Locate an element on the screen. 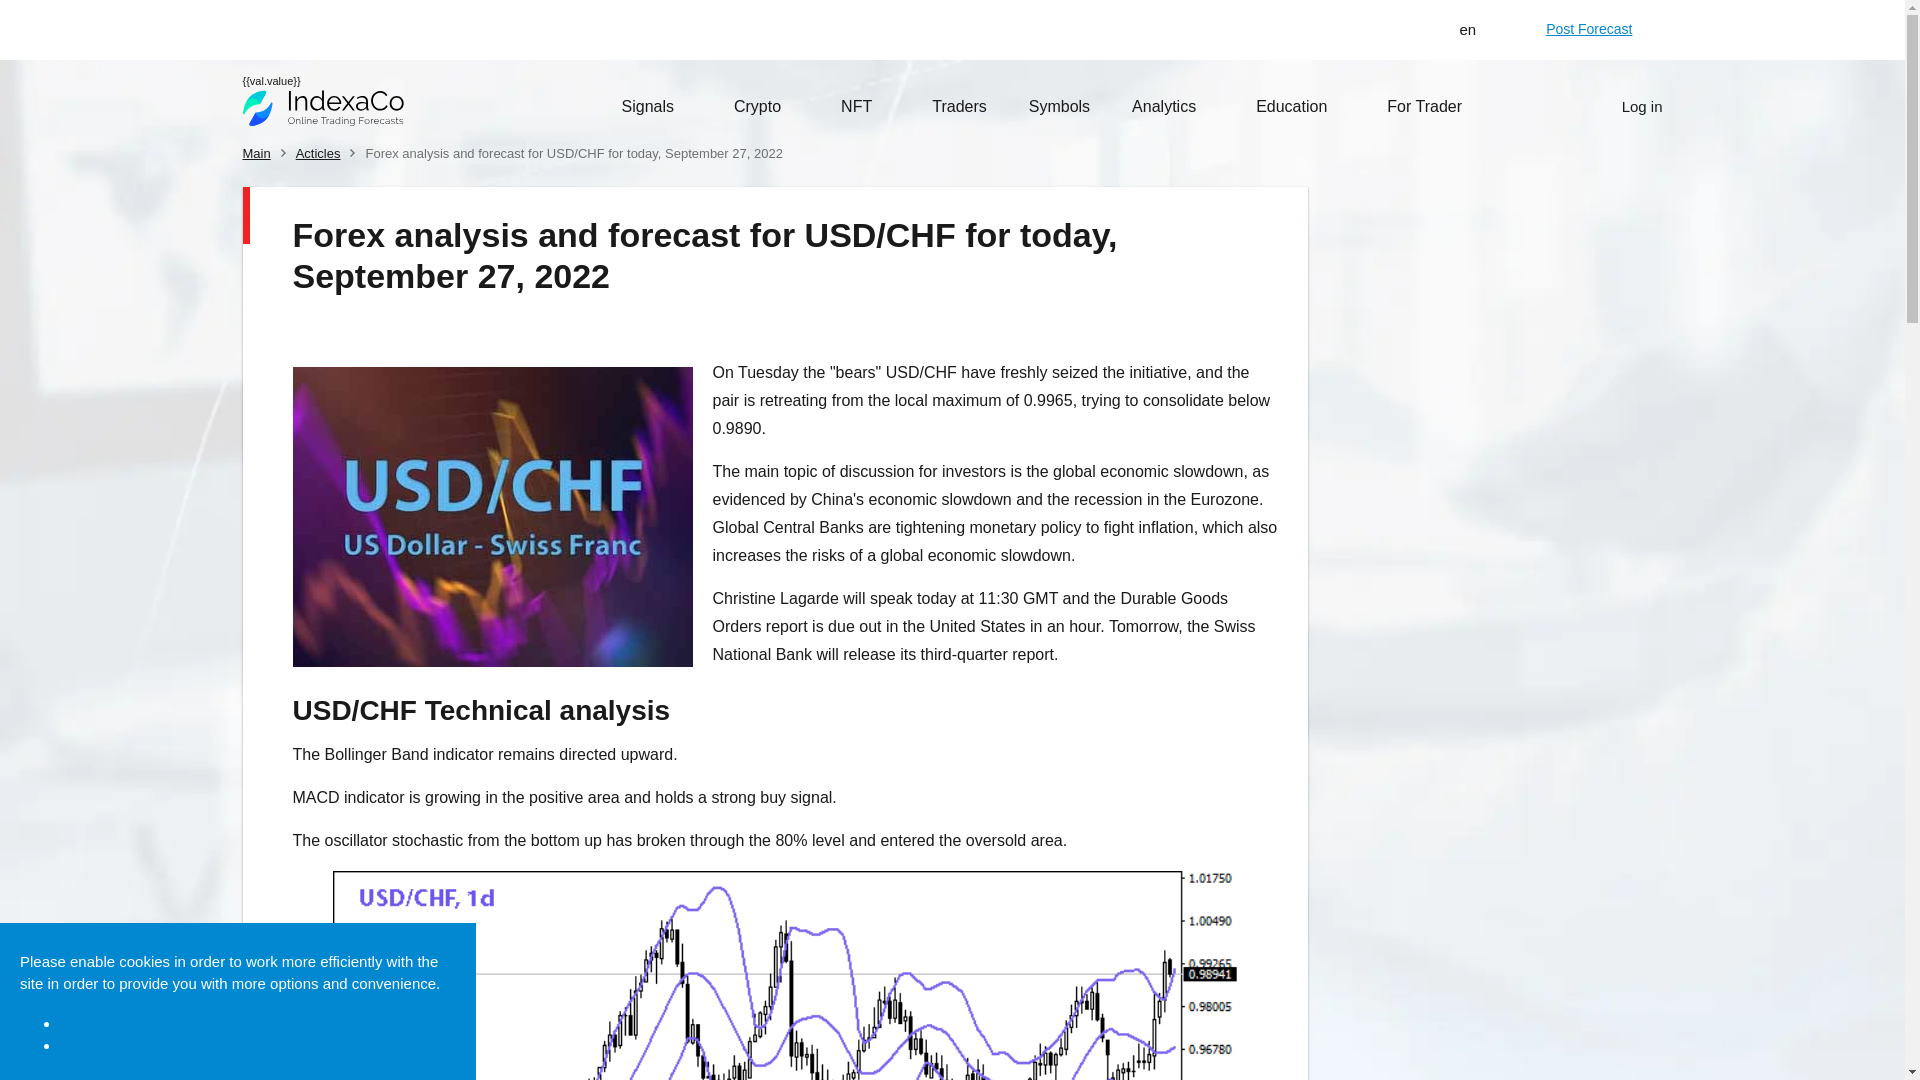 The height and width of the screenshot is (1080, 1920). Crypto is located at coordinates (766, 106).